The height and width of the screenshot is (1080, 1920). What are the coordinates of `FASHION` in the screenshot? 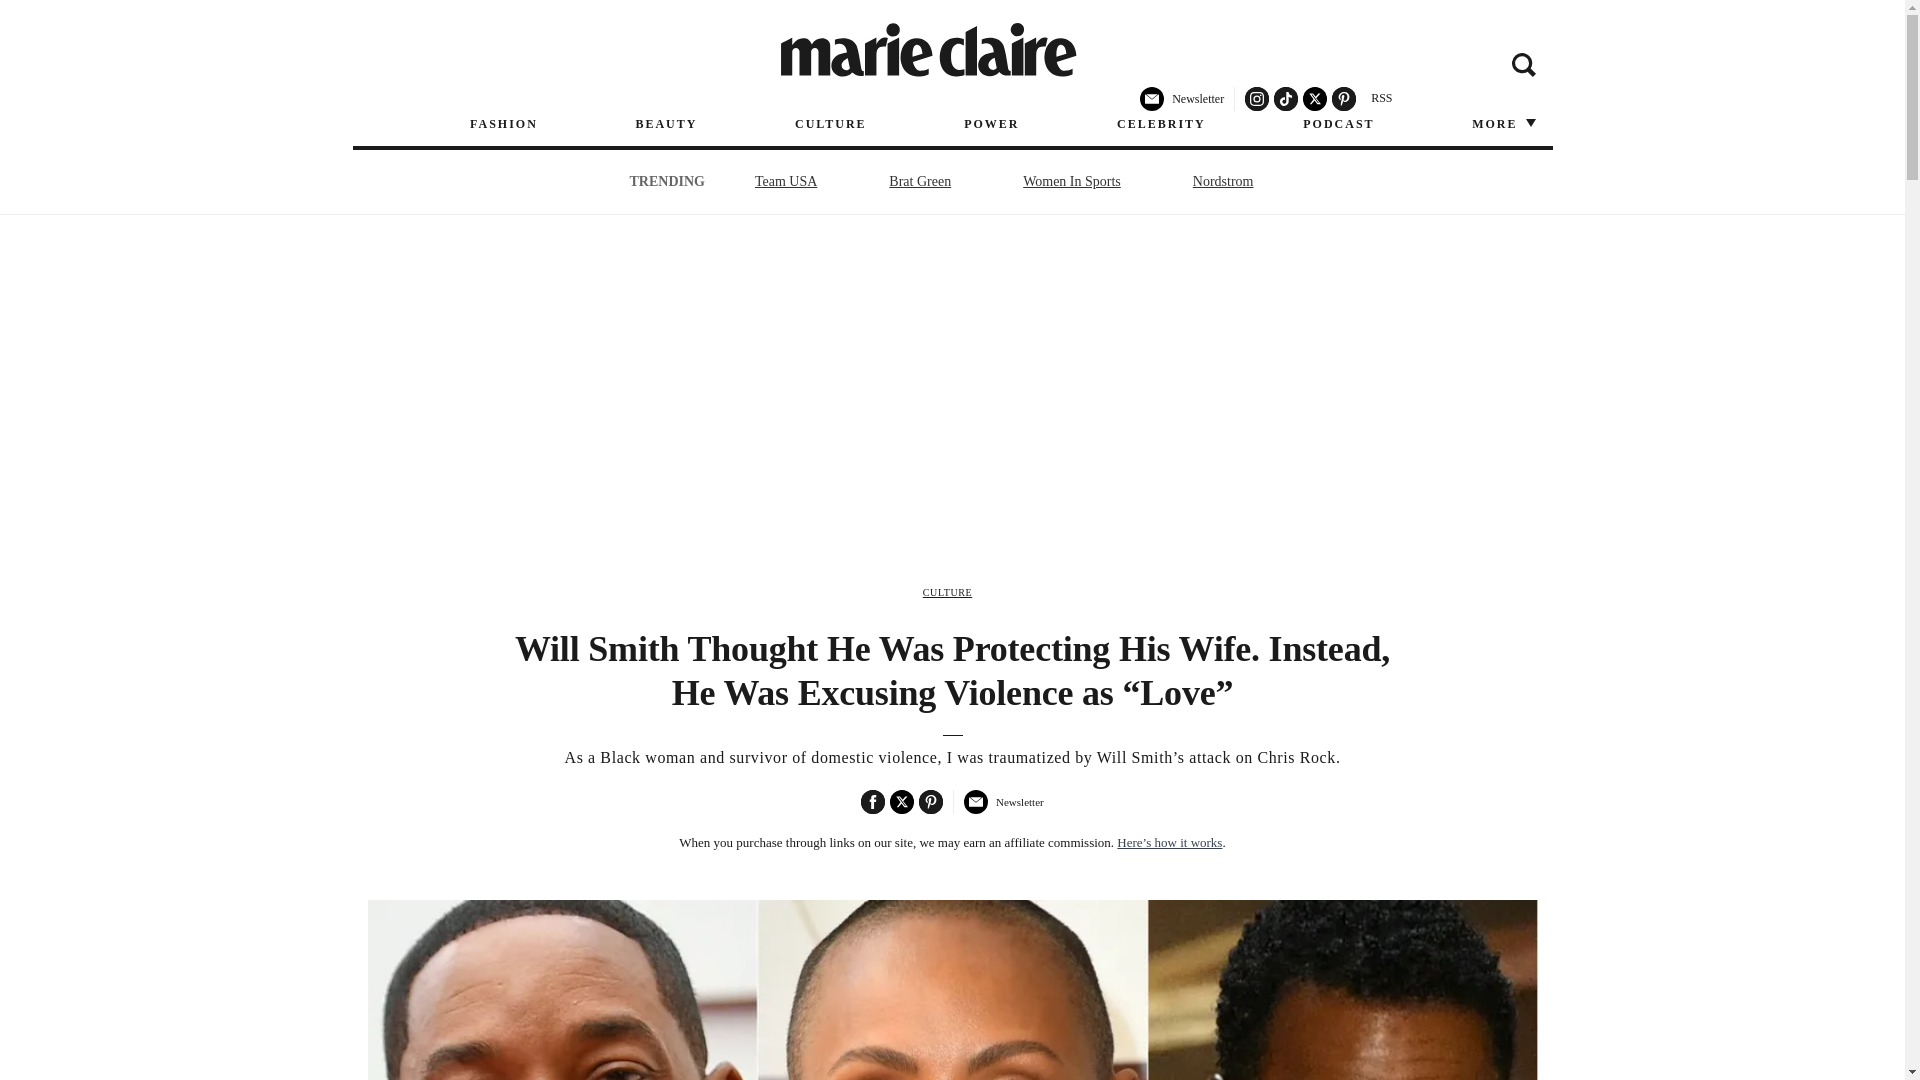 It's located at (504, 124).